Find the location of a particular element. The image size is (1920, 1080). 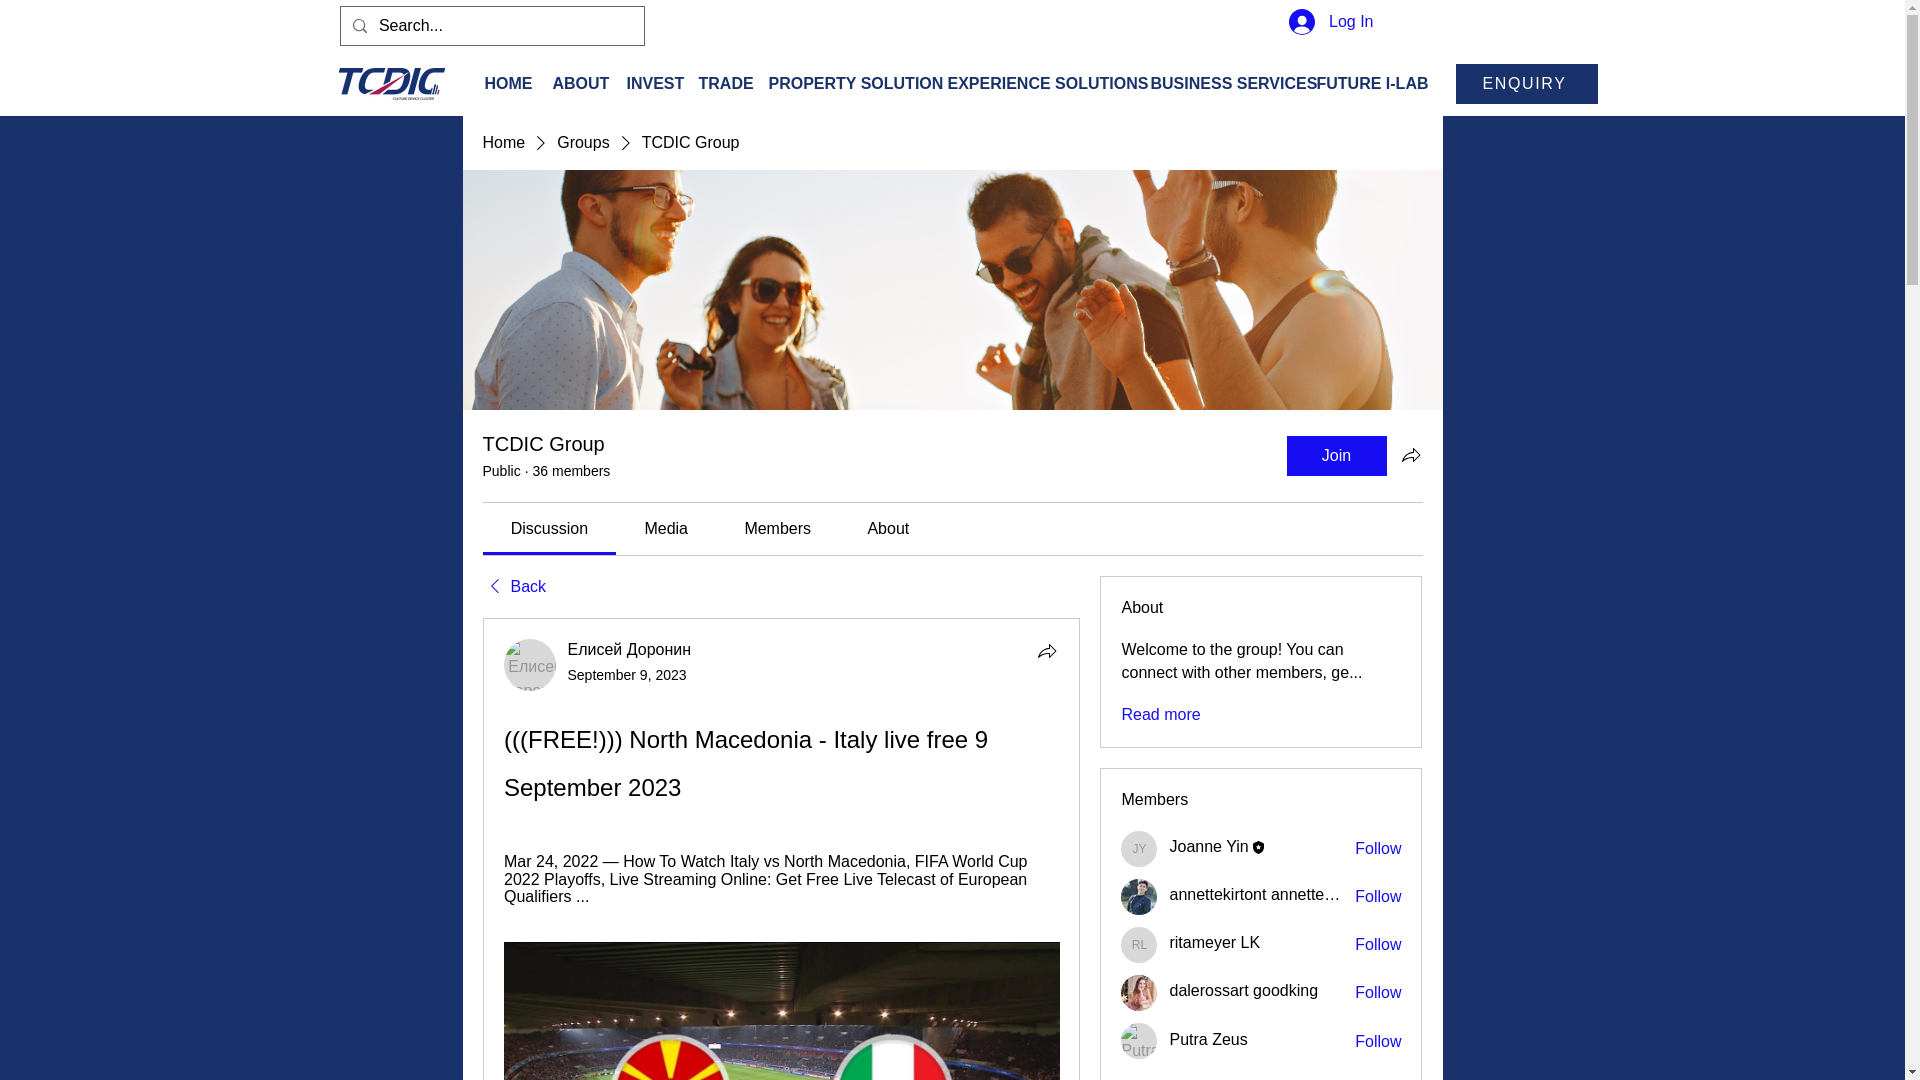

September 9, 2023 is located at coordinates (628, 674).